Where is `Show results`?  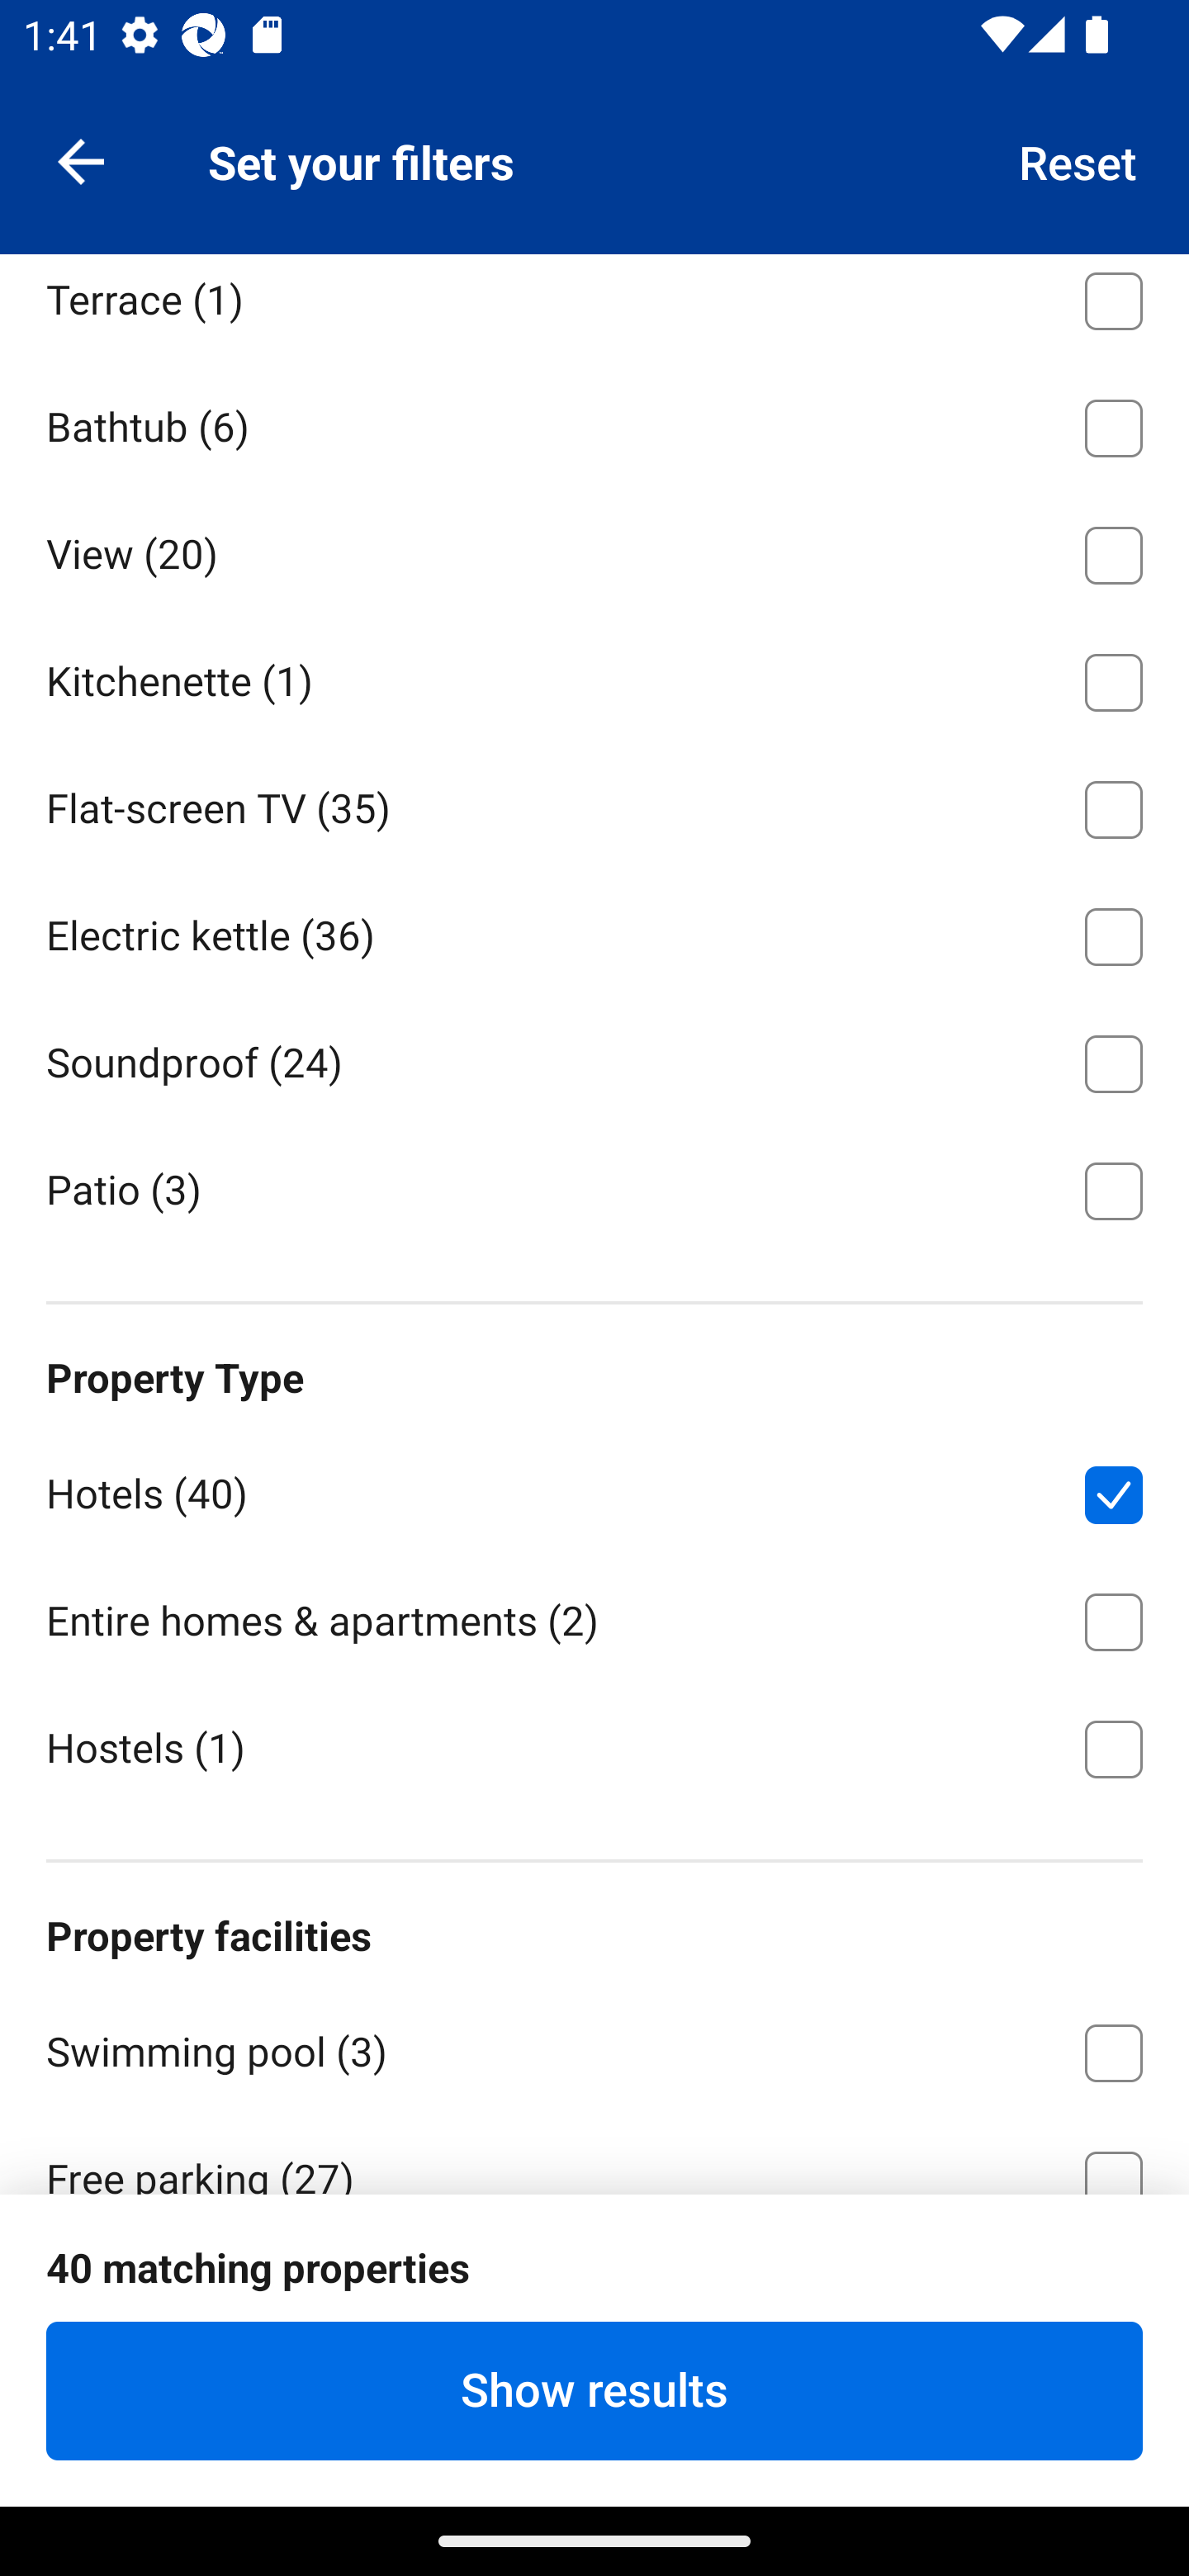
Show results is located at coordinates (594, 2390).